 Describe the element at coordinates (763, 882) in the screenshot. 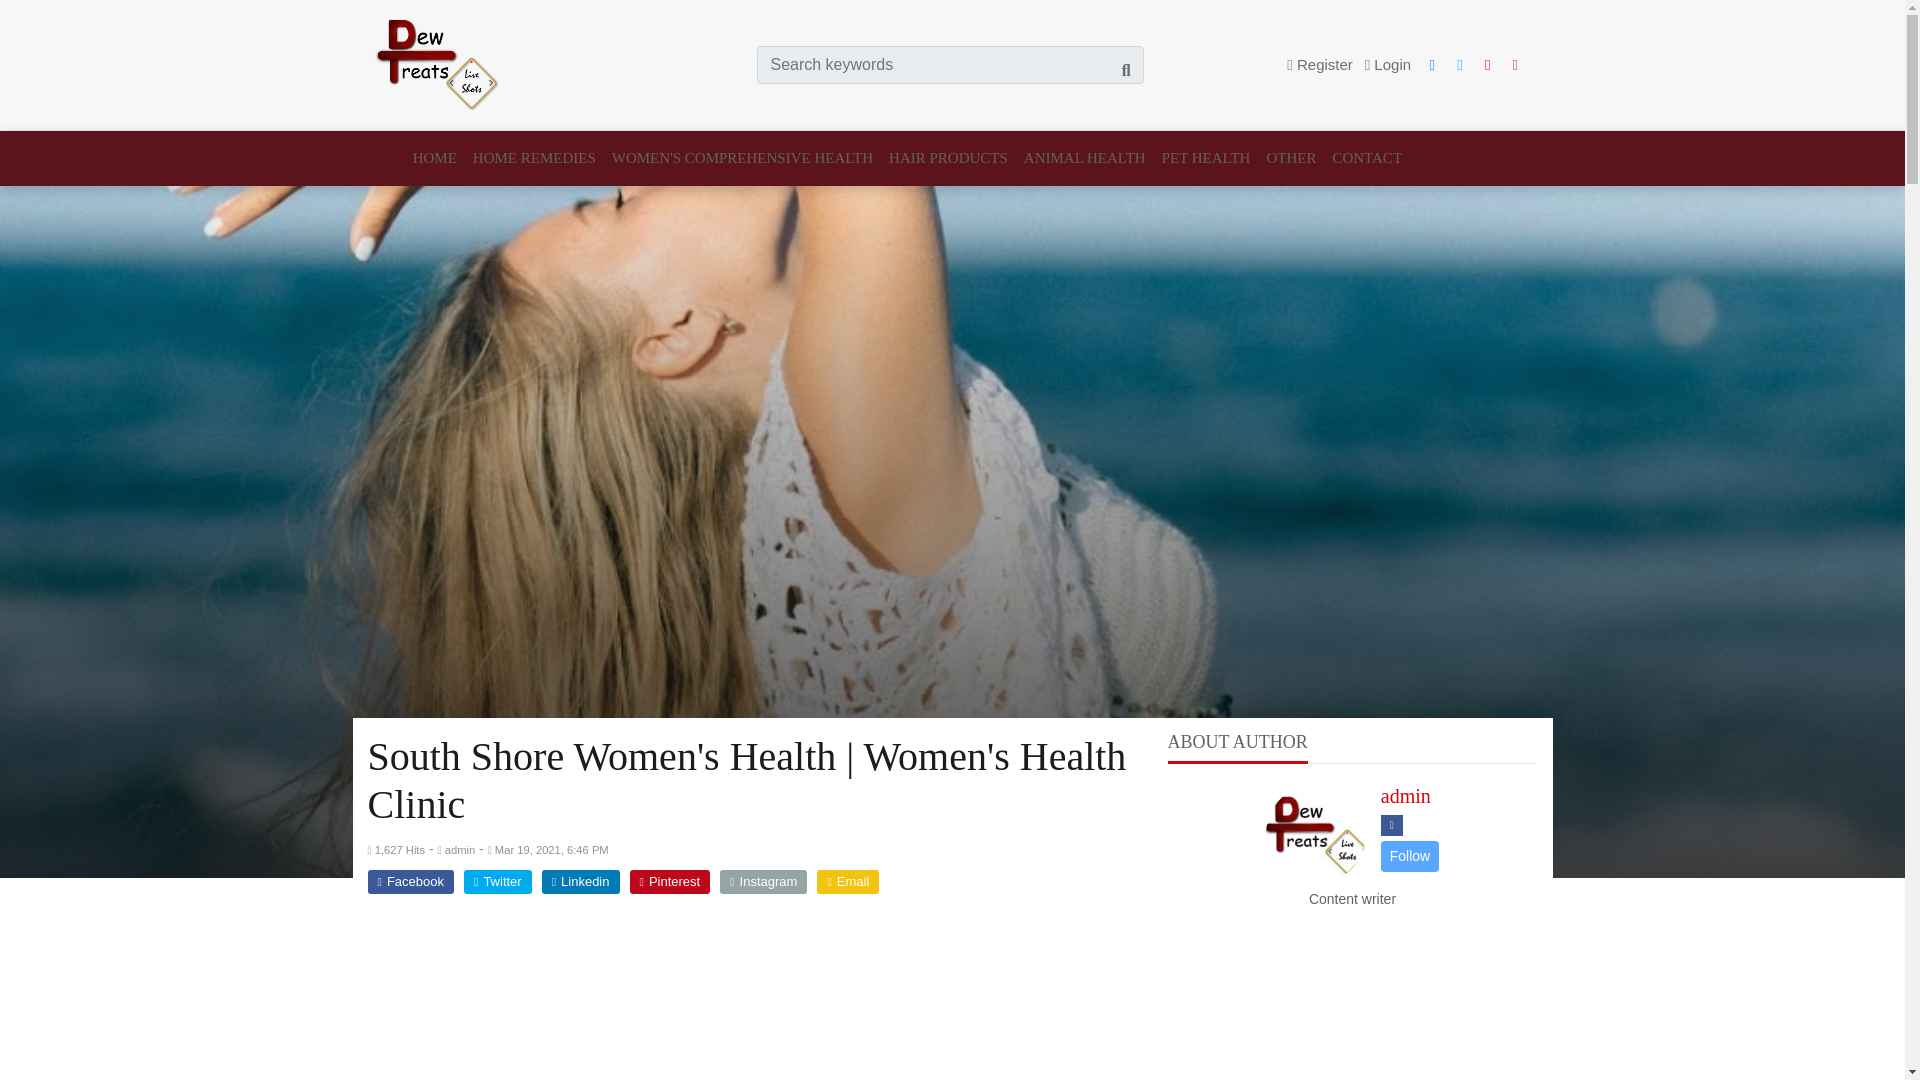

I see `Instagram` at that location.